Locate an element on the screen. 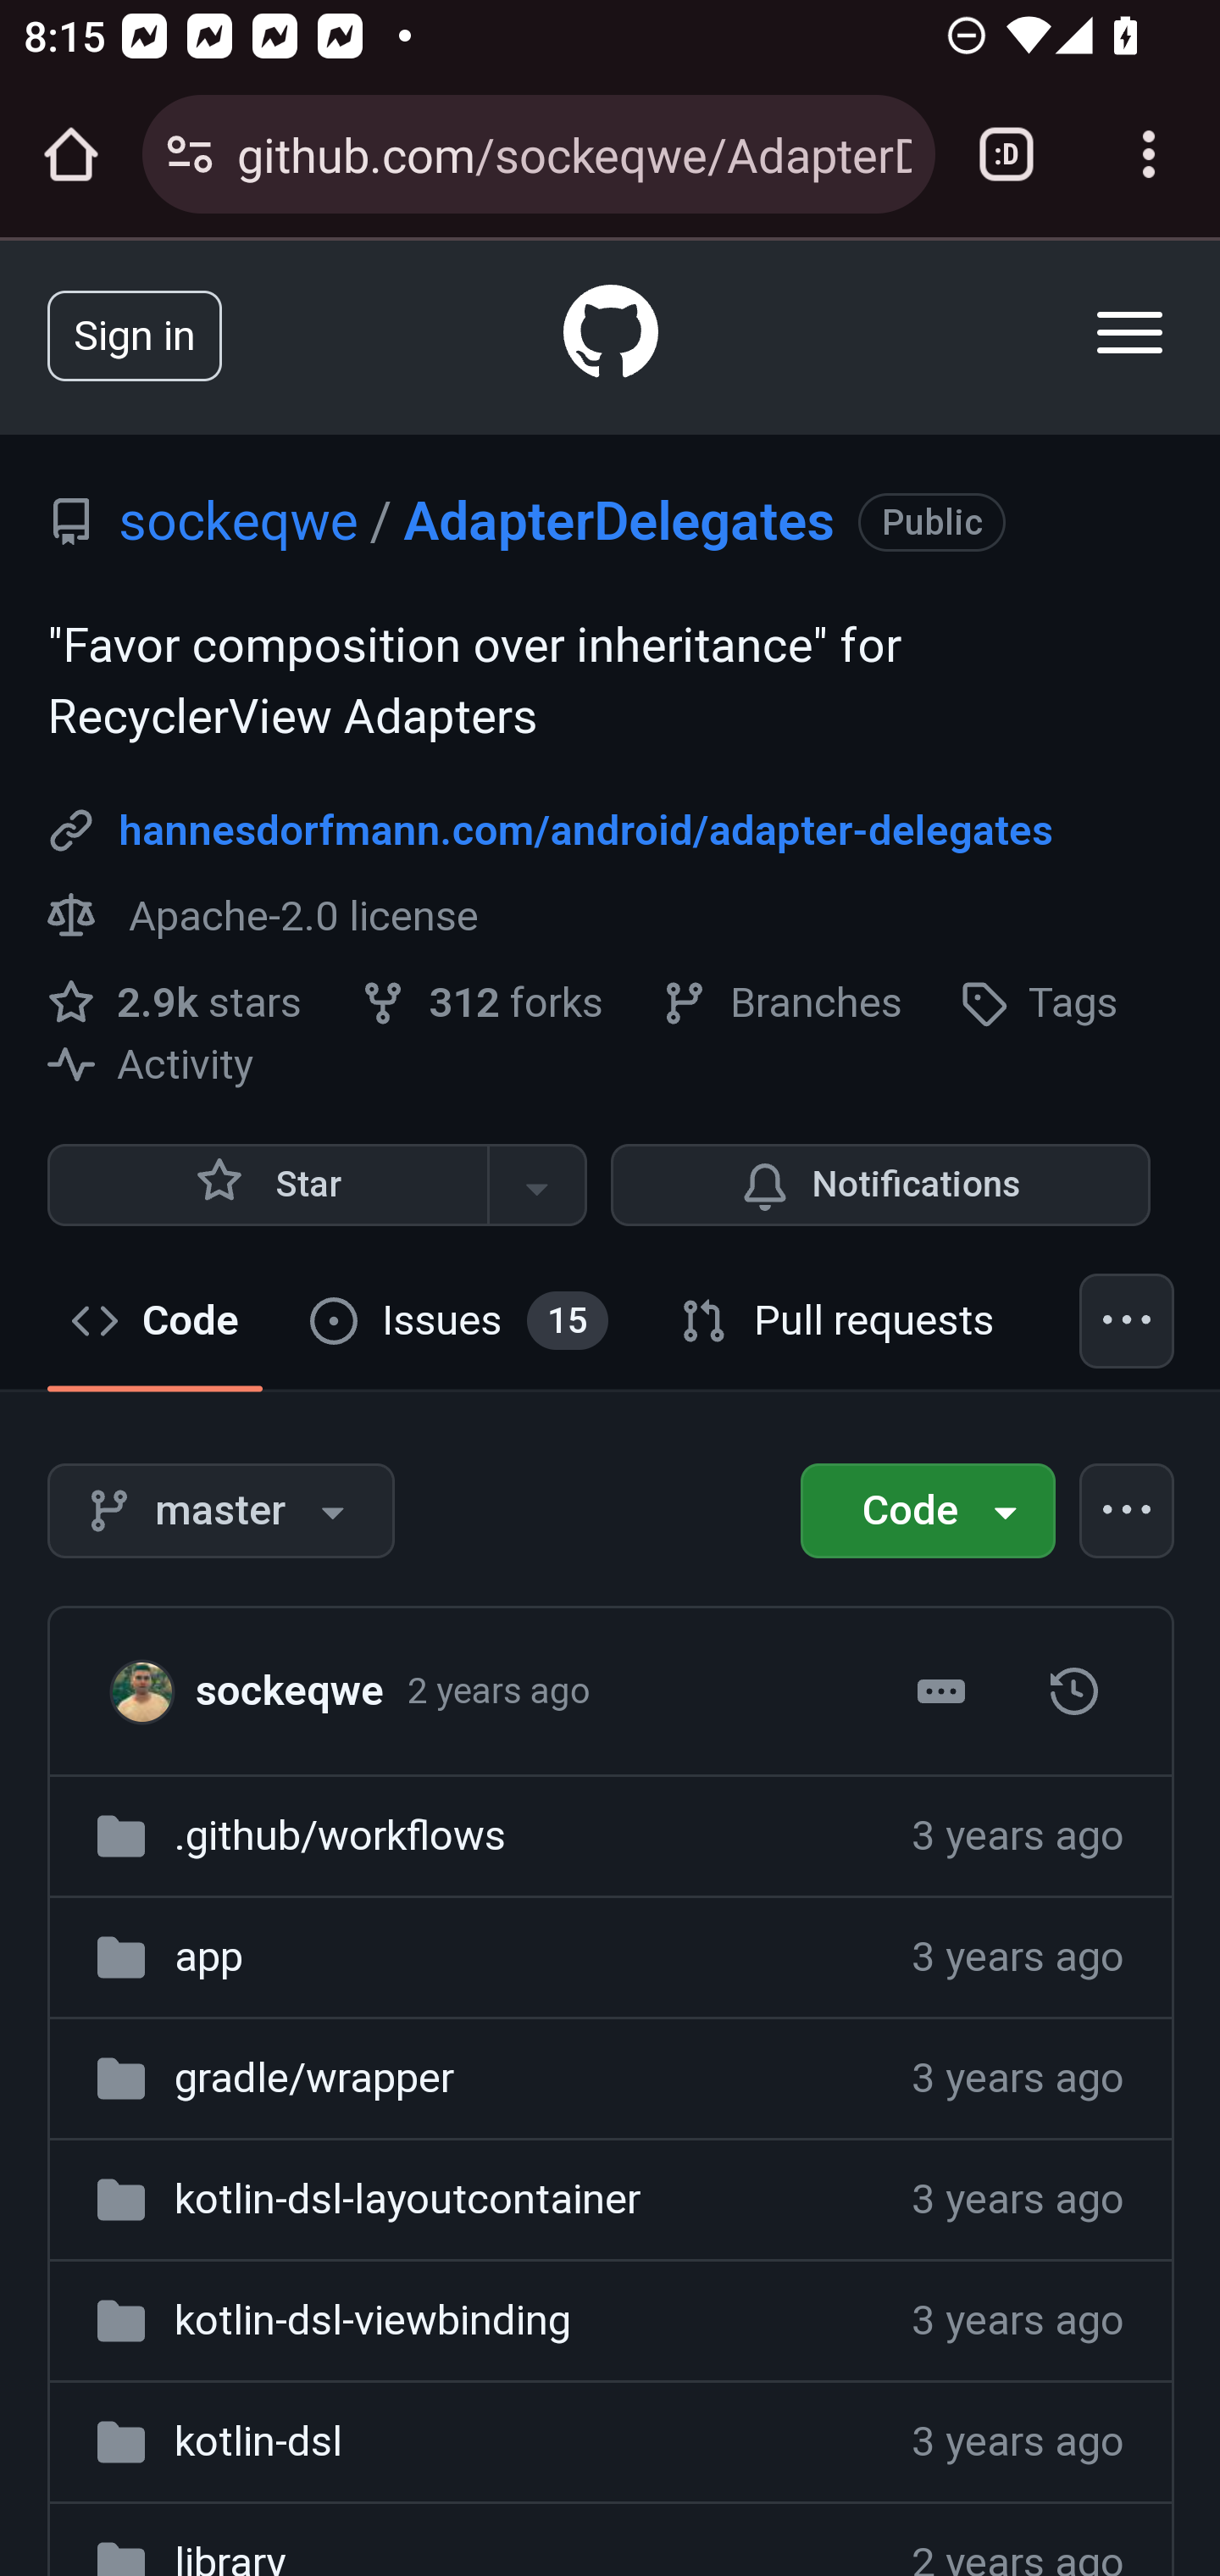  master branch is located at coordinates (222, 1510).